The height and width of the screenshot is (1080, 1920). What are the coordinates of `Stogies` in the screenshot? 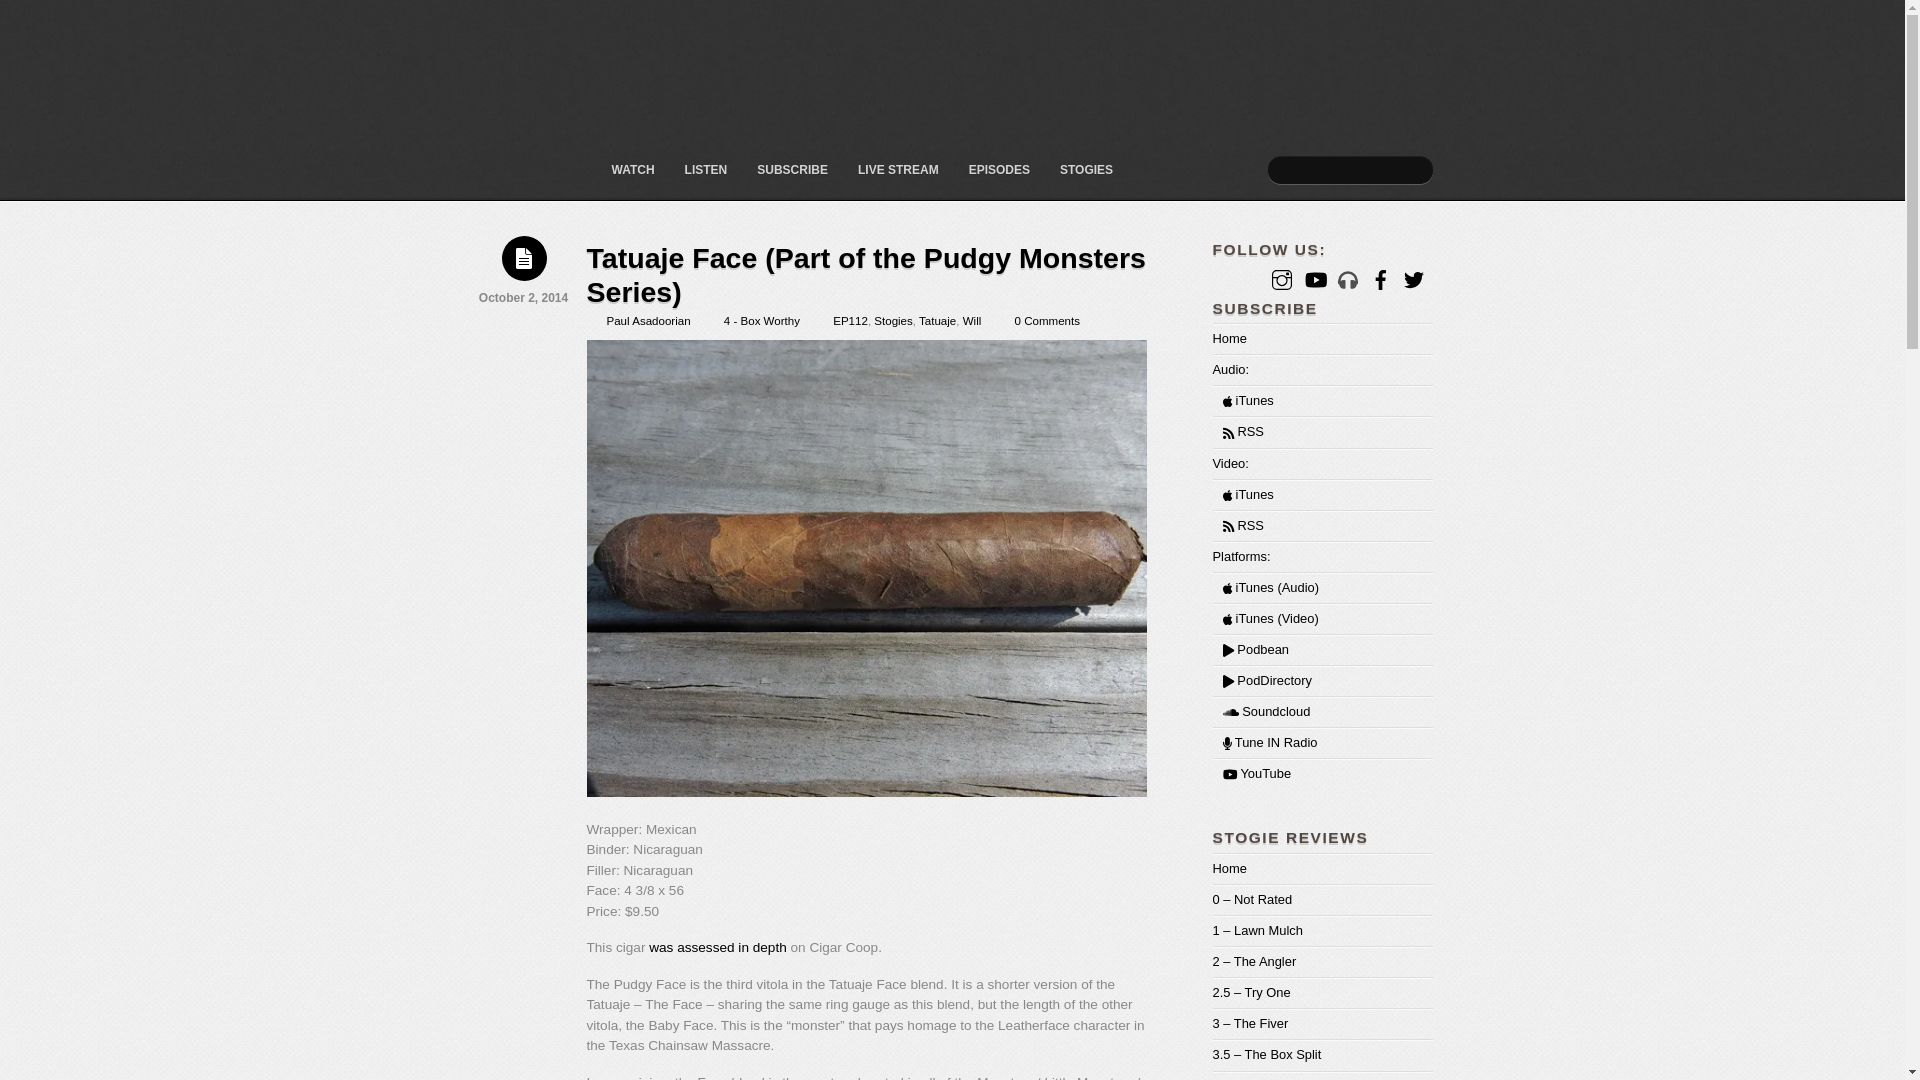 It's located at (893, 321).